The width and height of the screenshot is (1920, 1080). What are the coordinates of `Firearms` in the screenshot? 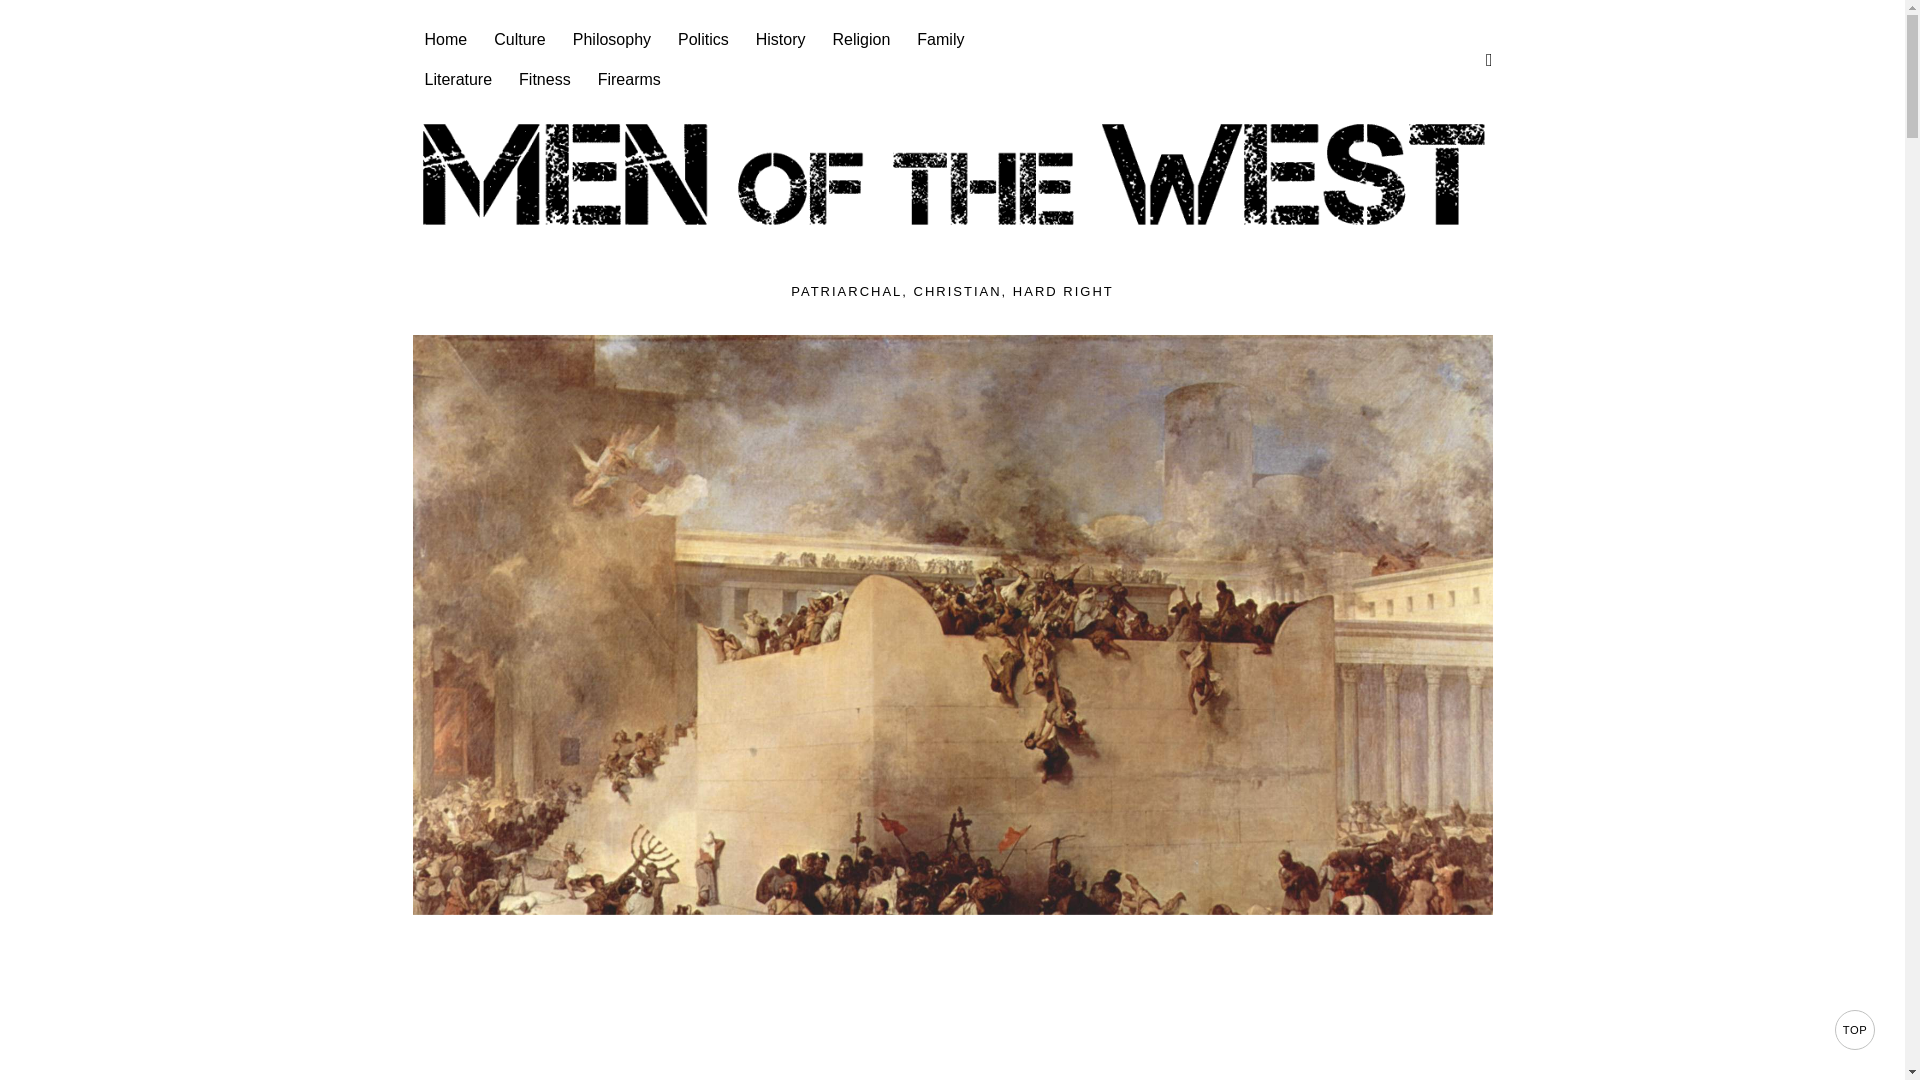 It's located at (630, 80).